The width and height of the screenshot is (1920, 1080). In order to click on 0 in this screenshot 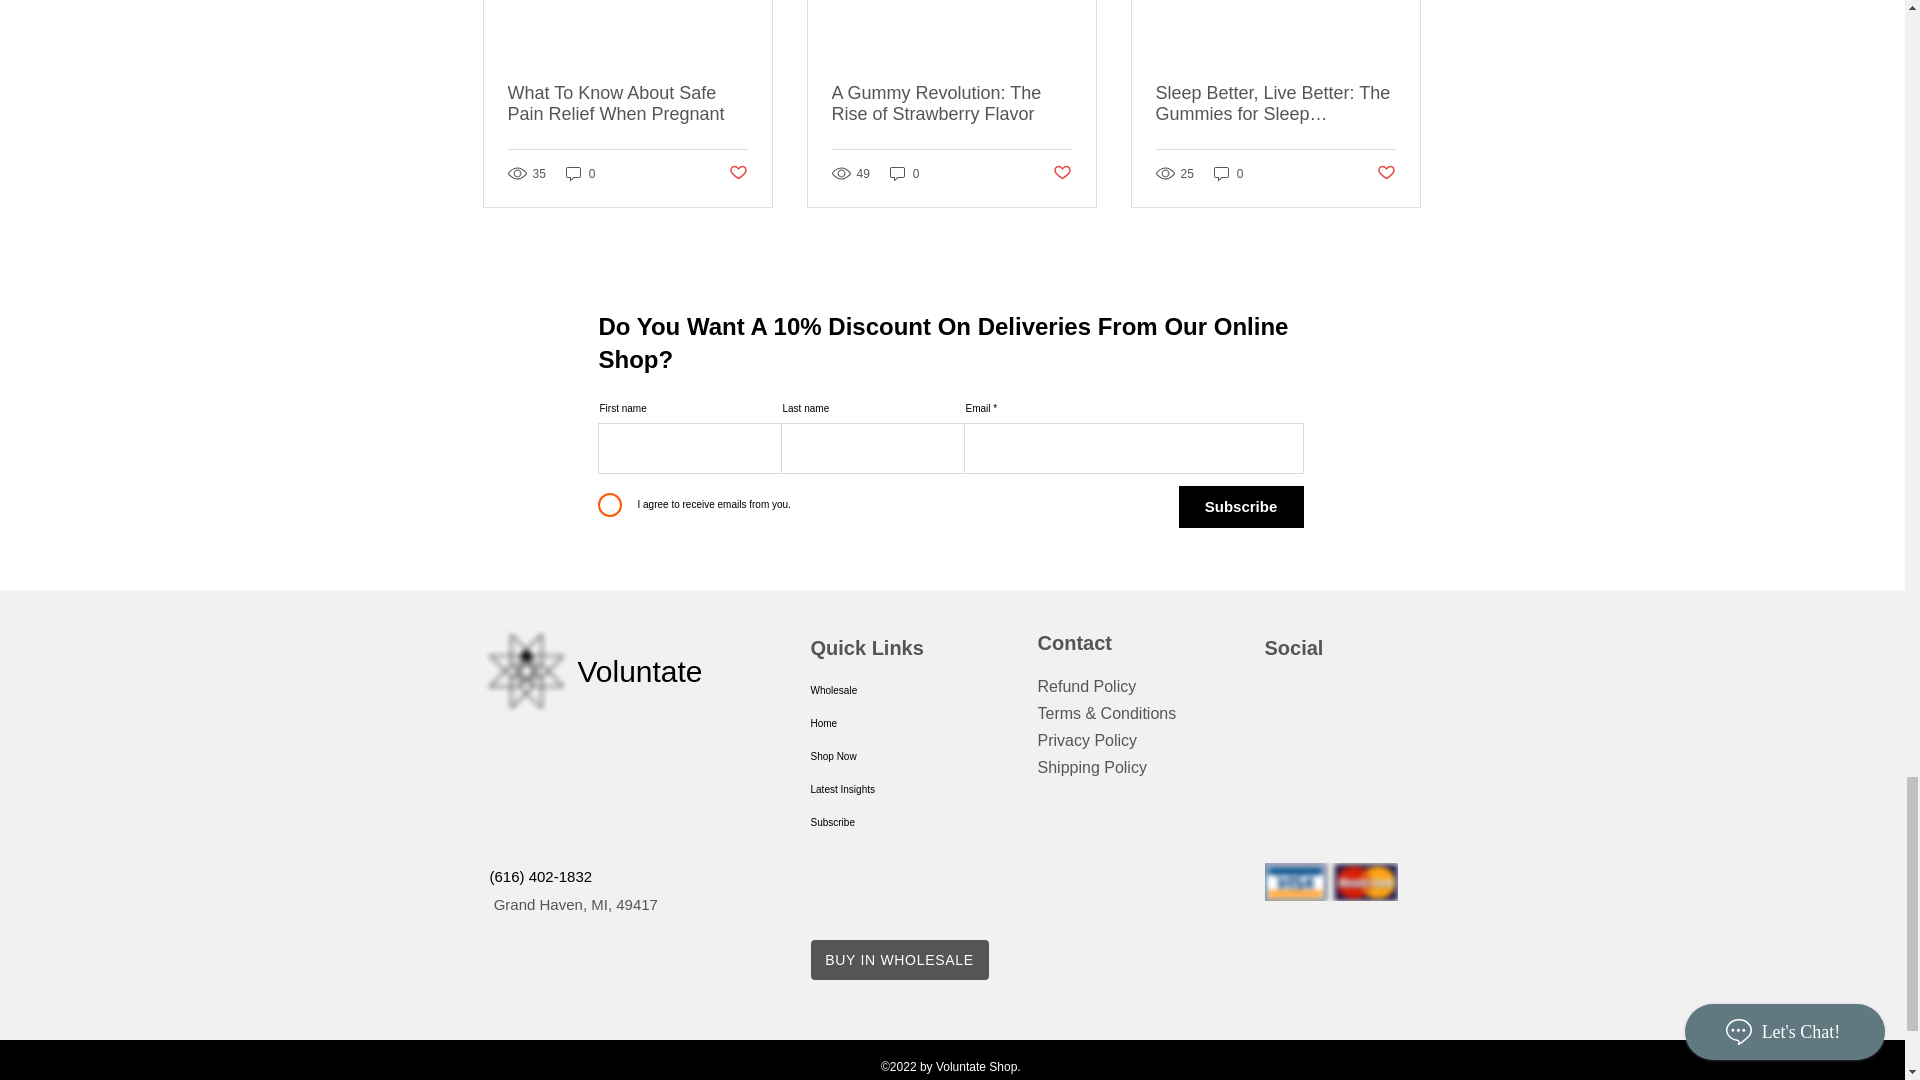, I will do `click(904, 173)`.